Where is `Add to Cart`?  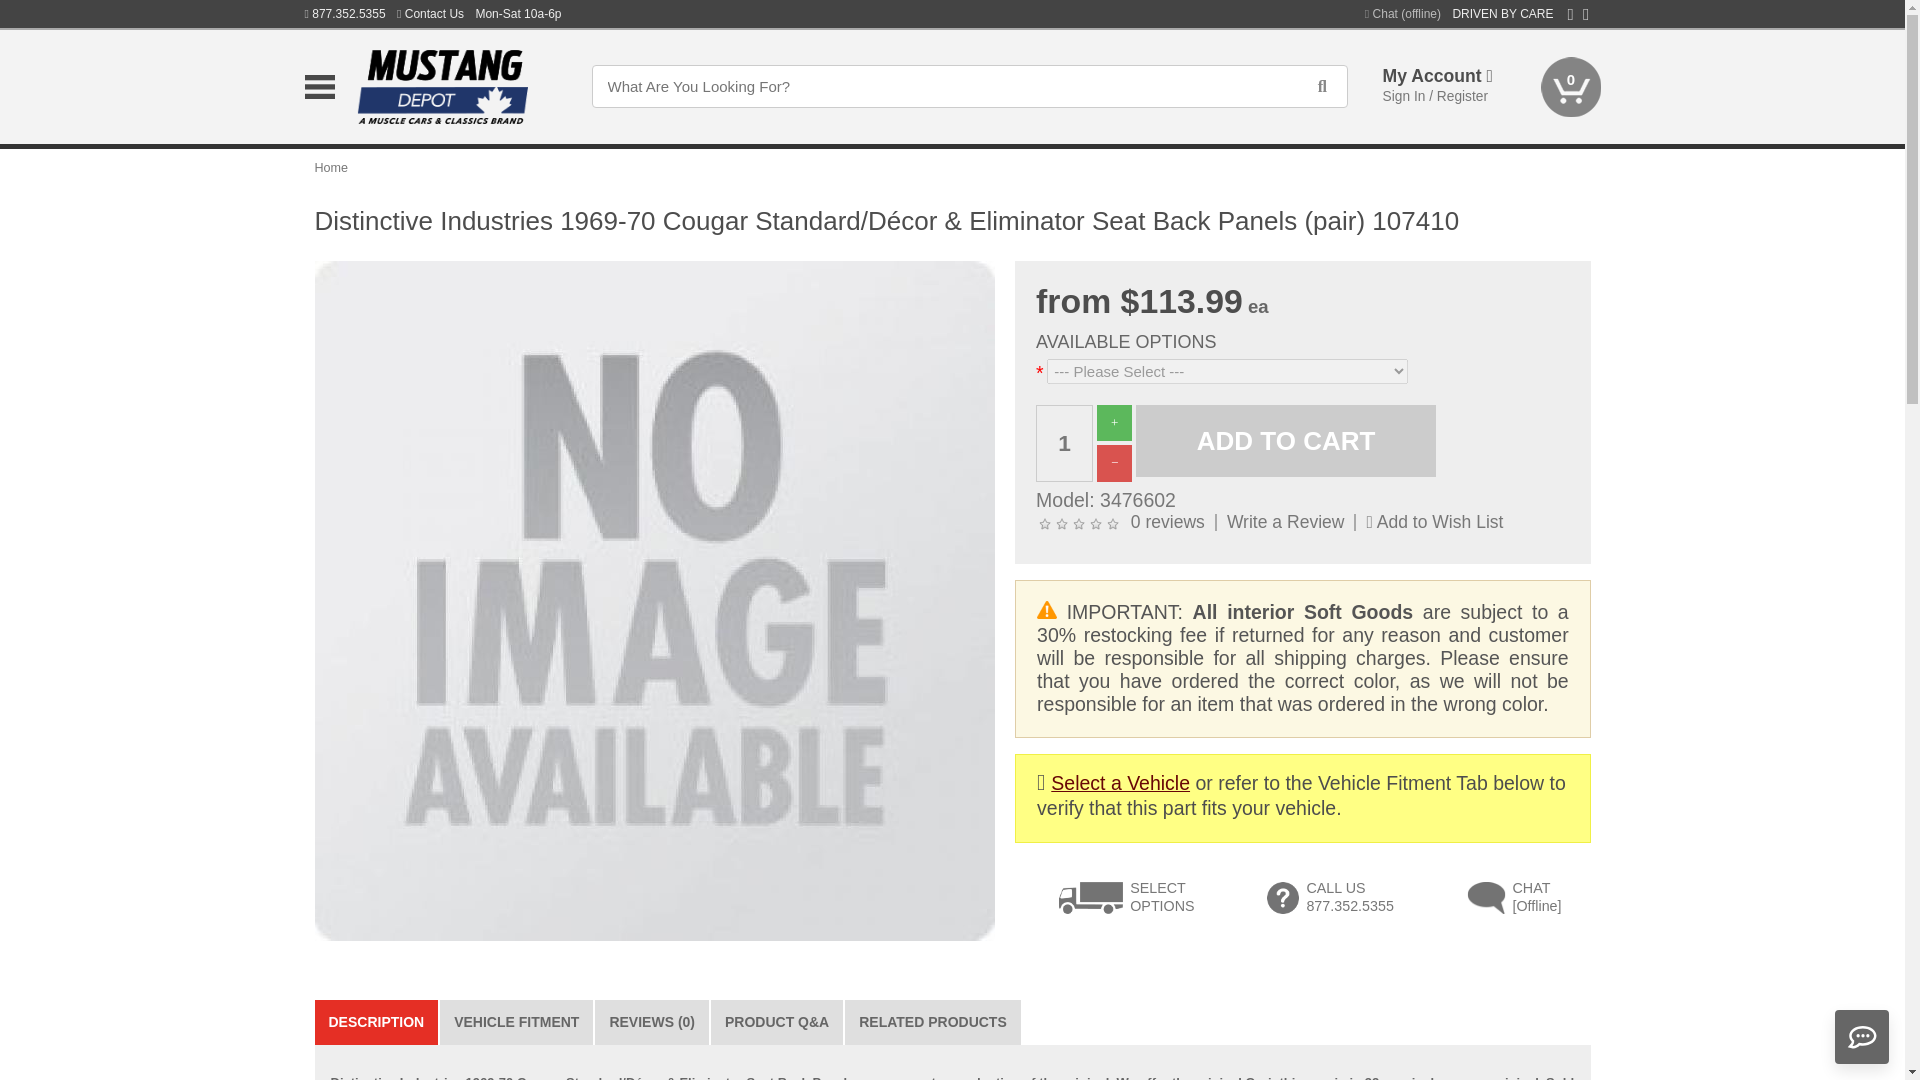
Add to Cart is located at coordinates (1286, 442).